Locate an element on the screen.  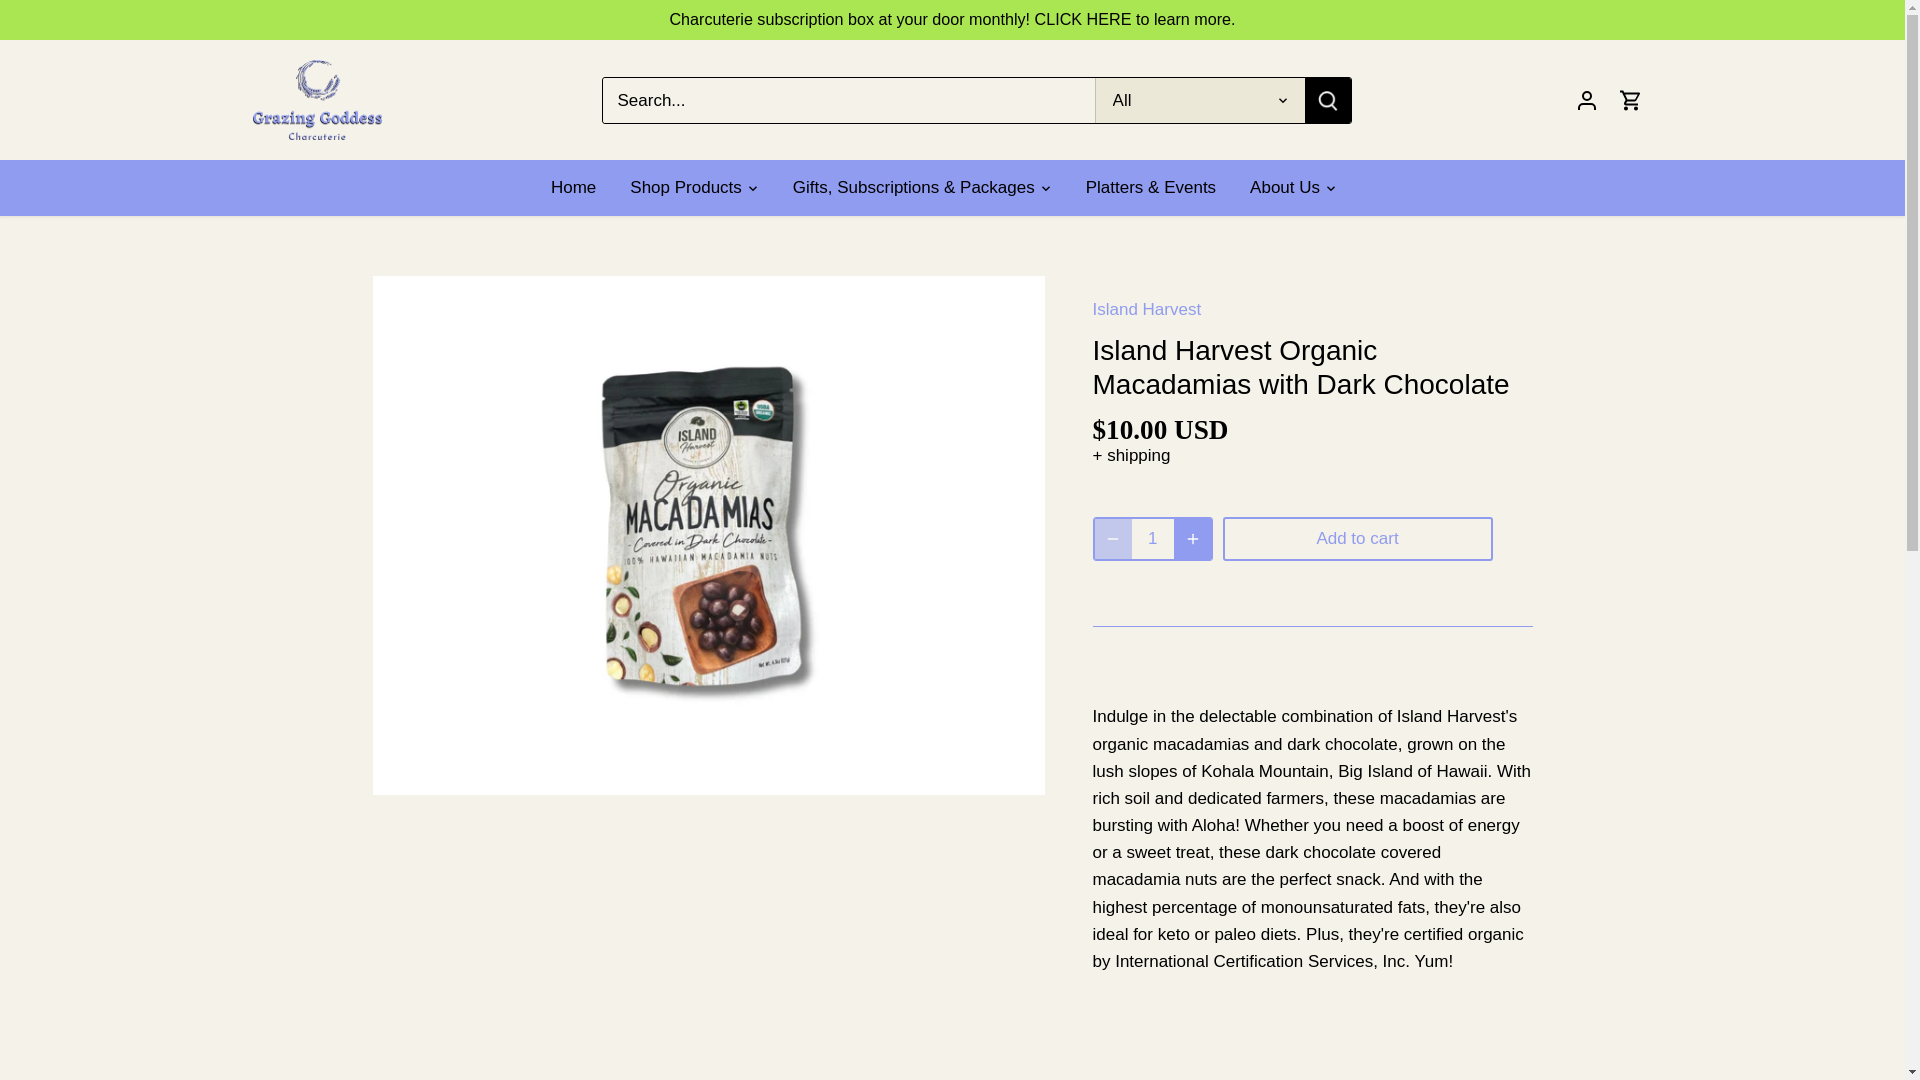
Home is located at coordinates (582, 188).